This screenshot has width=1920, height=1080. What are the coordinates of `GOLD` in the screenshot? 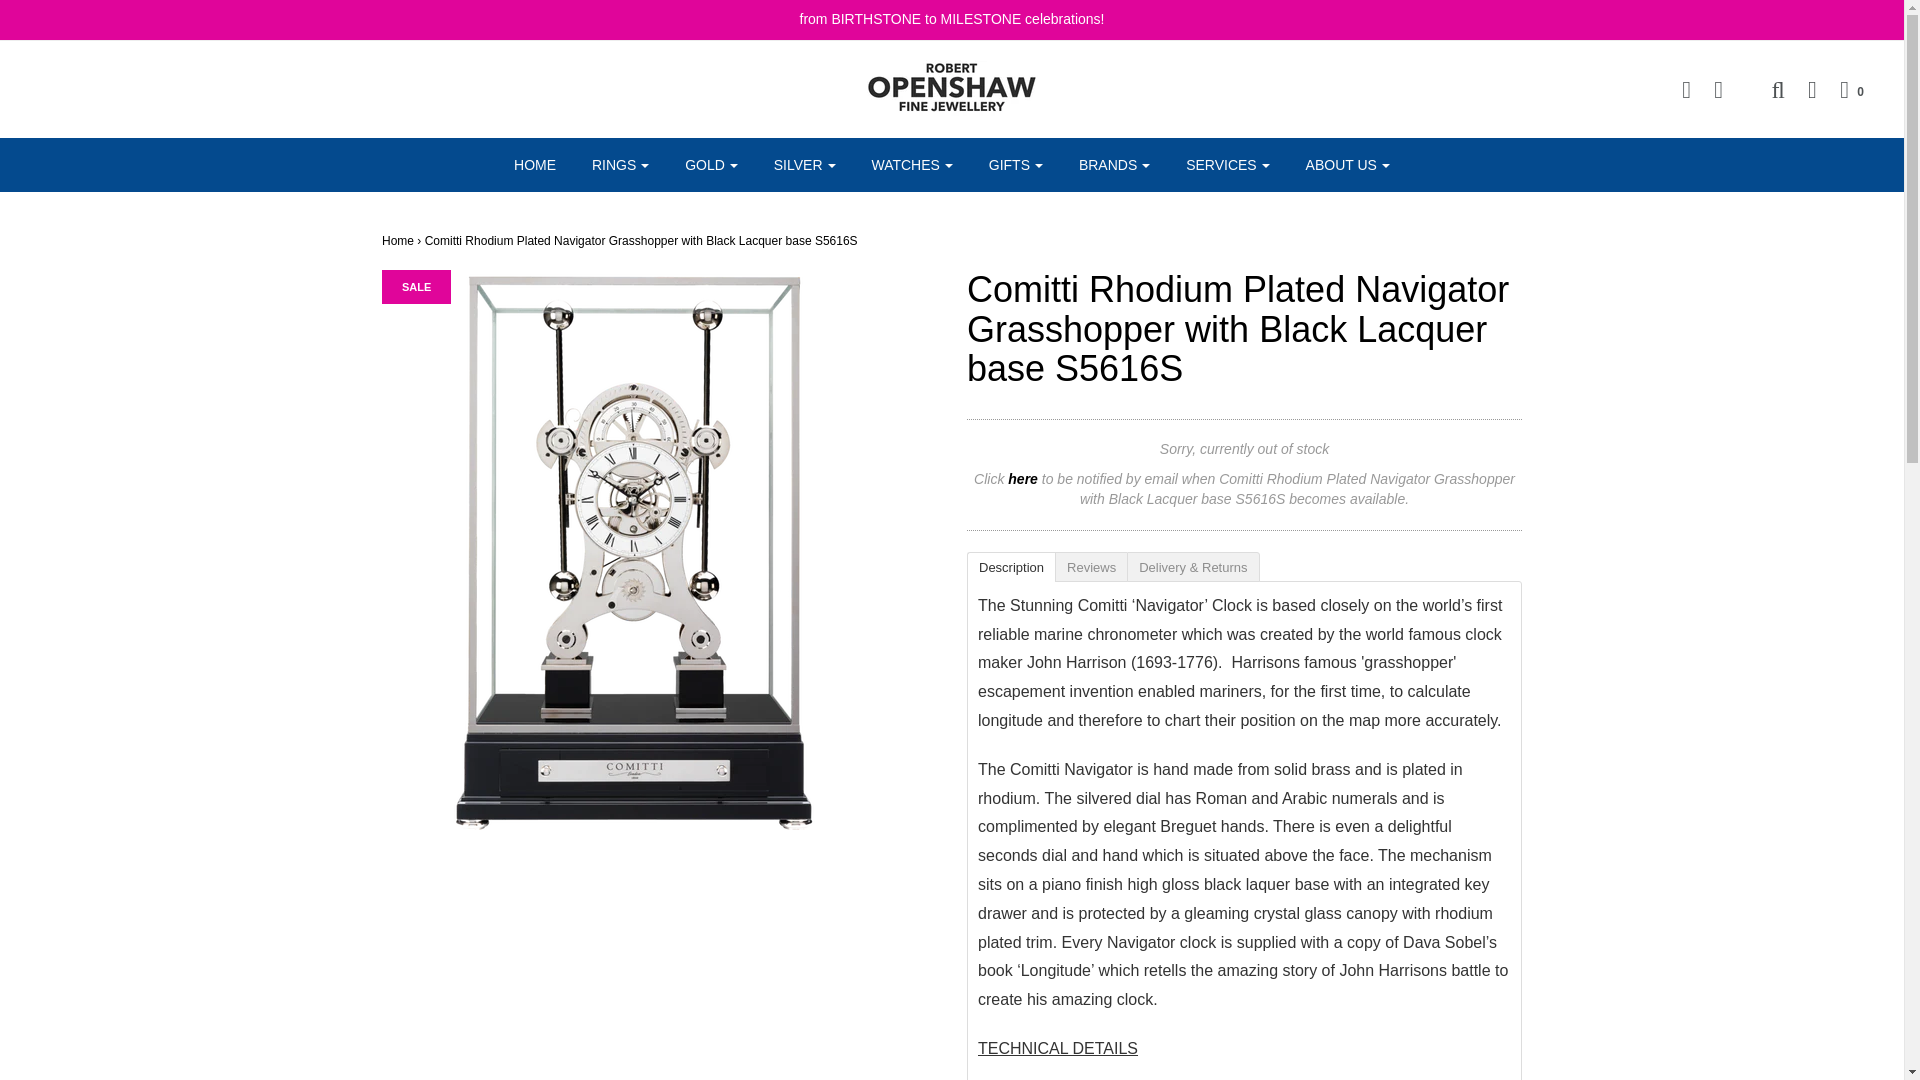 It's located at (711, 164).